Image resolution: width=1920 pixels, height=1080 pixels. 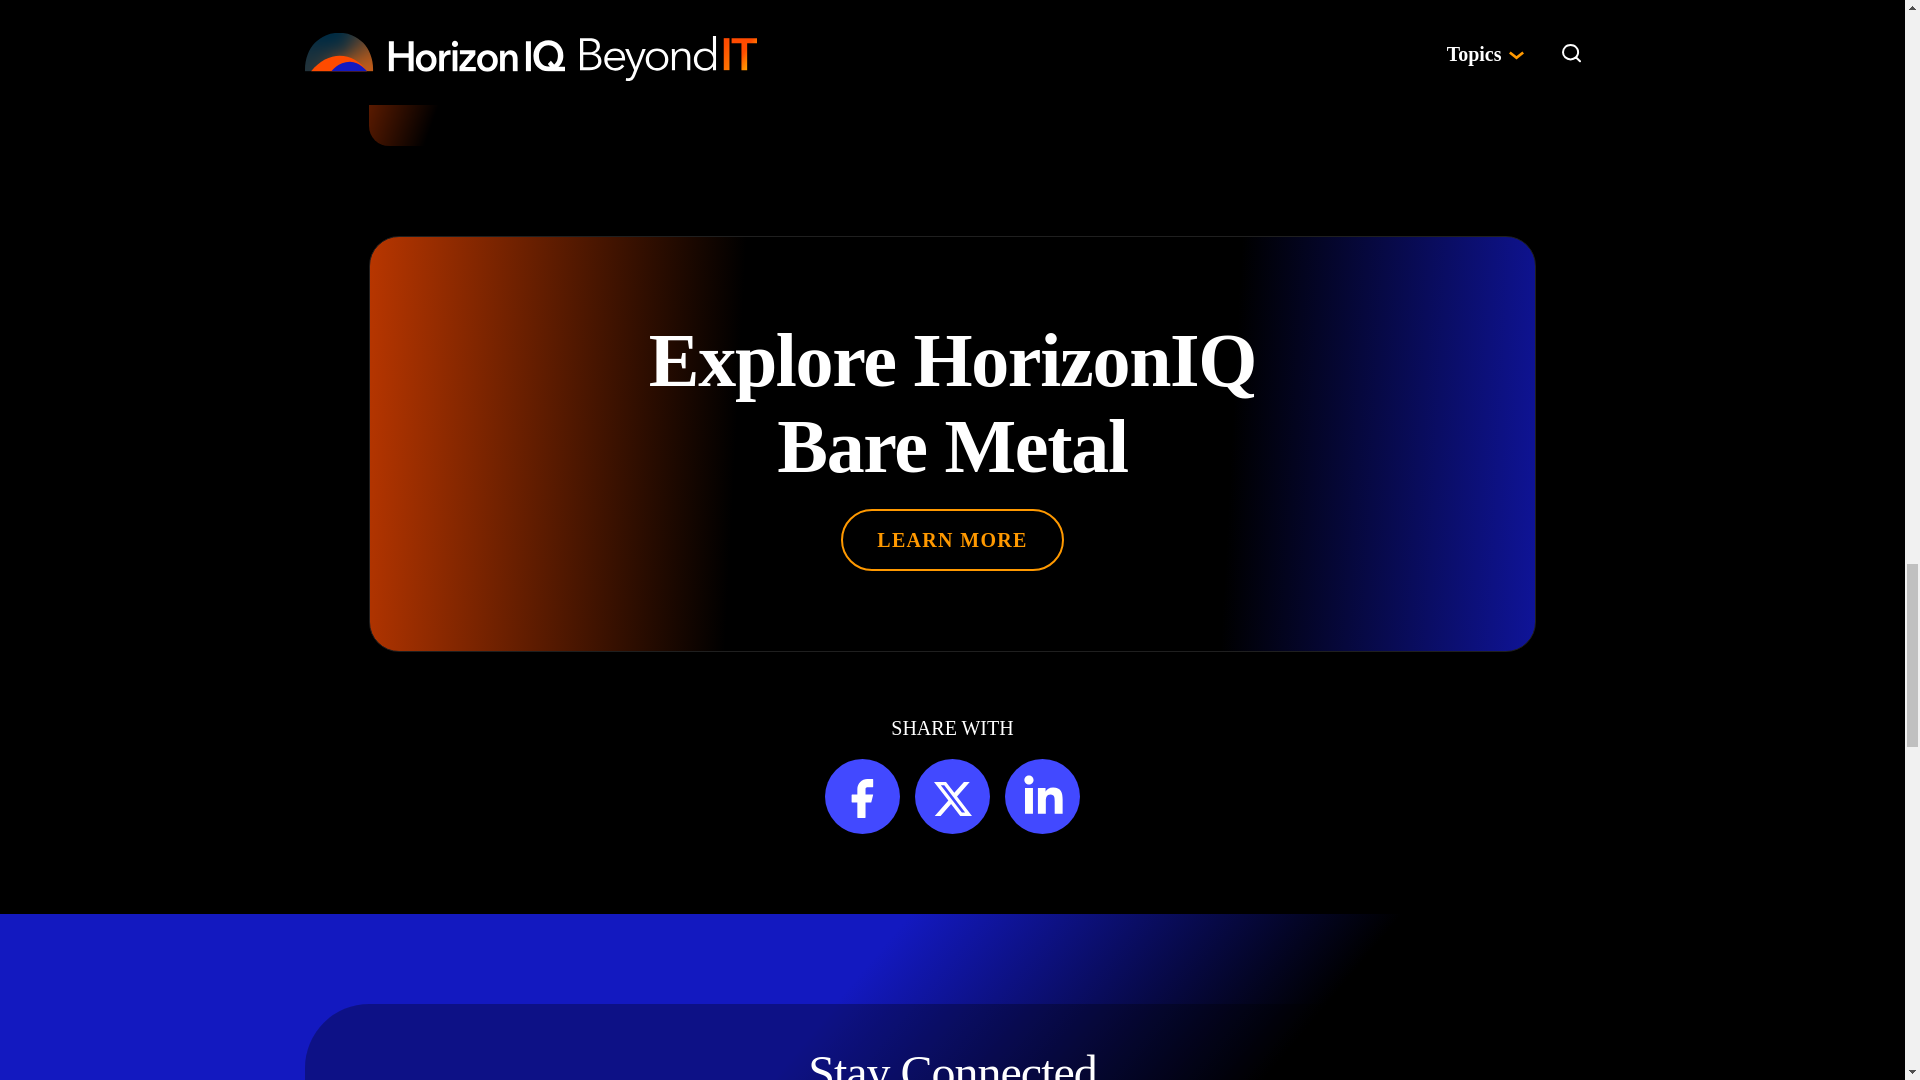 What do you see at coordinates (644, 84) in the screenshot?
I see `See author's posts` at bounding box center [644, 84].